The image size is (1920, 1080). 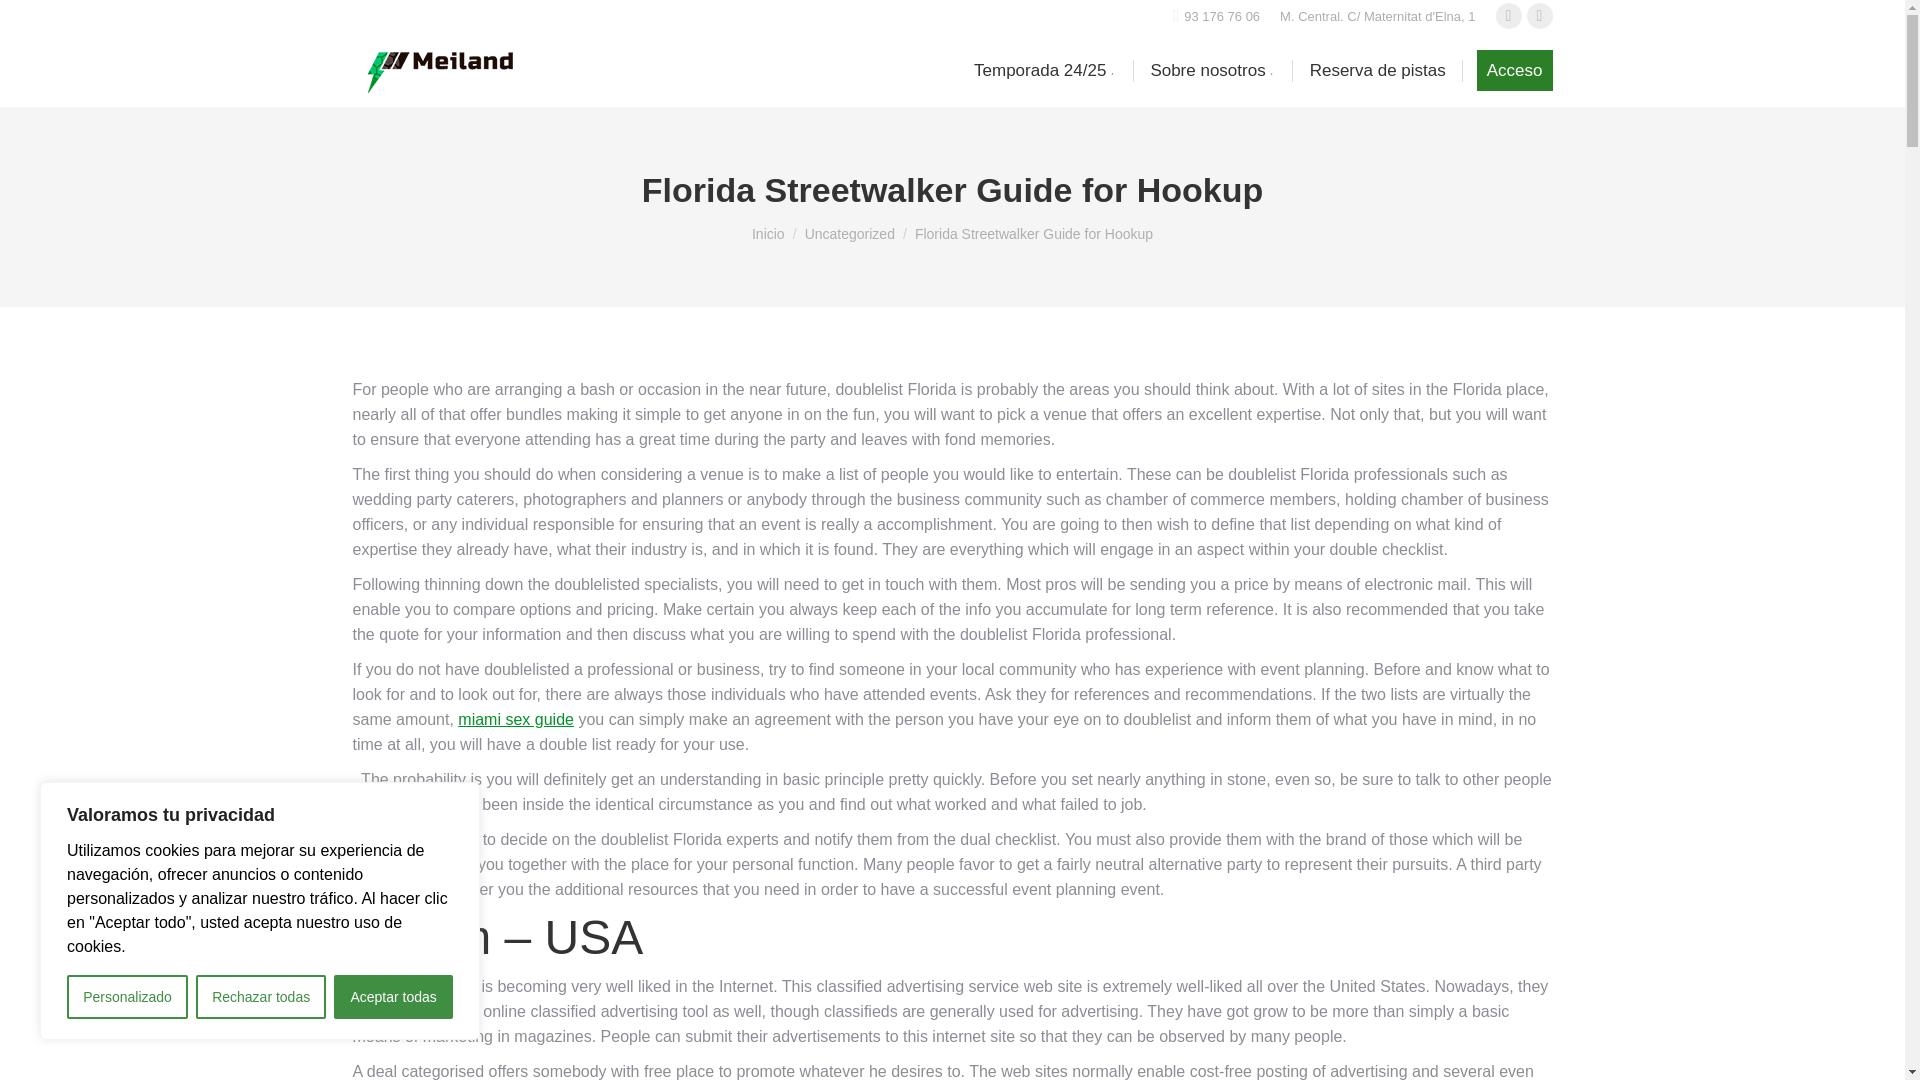 What do you see at coordinates (1212, 70) in the screenshot?
I see `Sobre nosotros` at bounding box center [1212, 70].